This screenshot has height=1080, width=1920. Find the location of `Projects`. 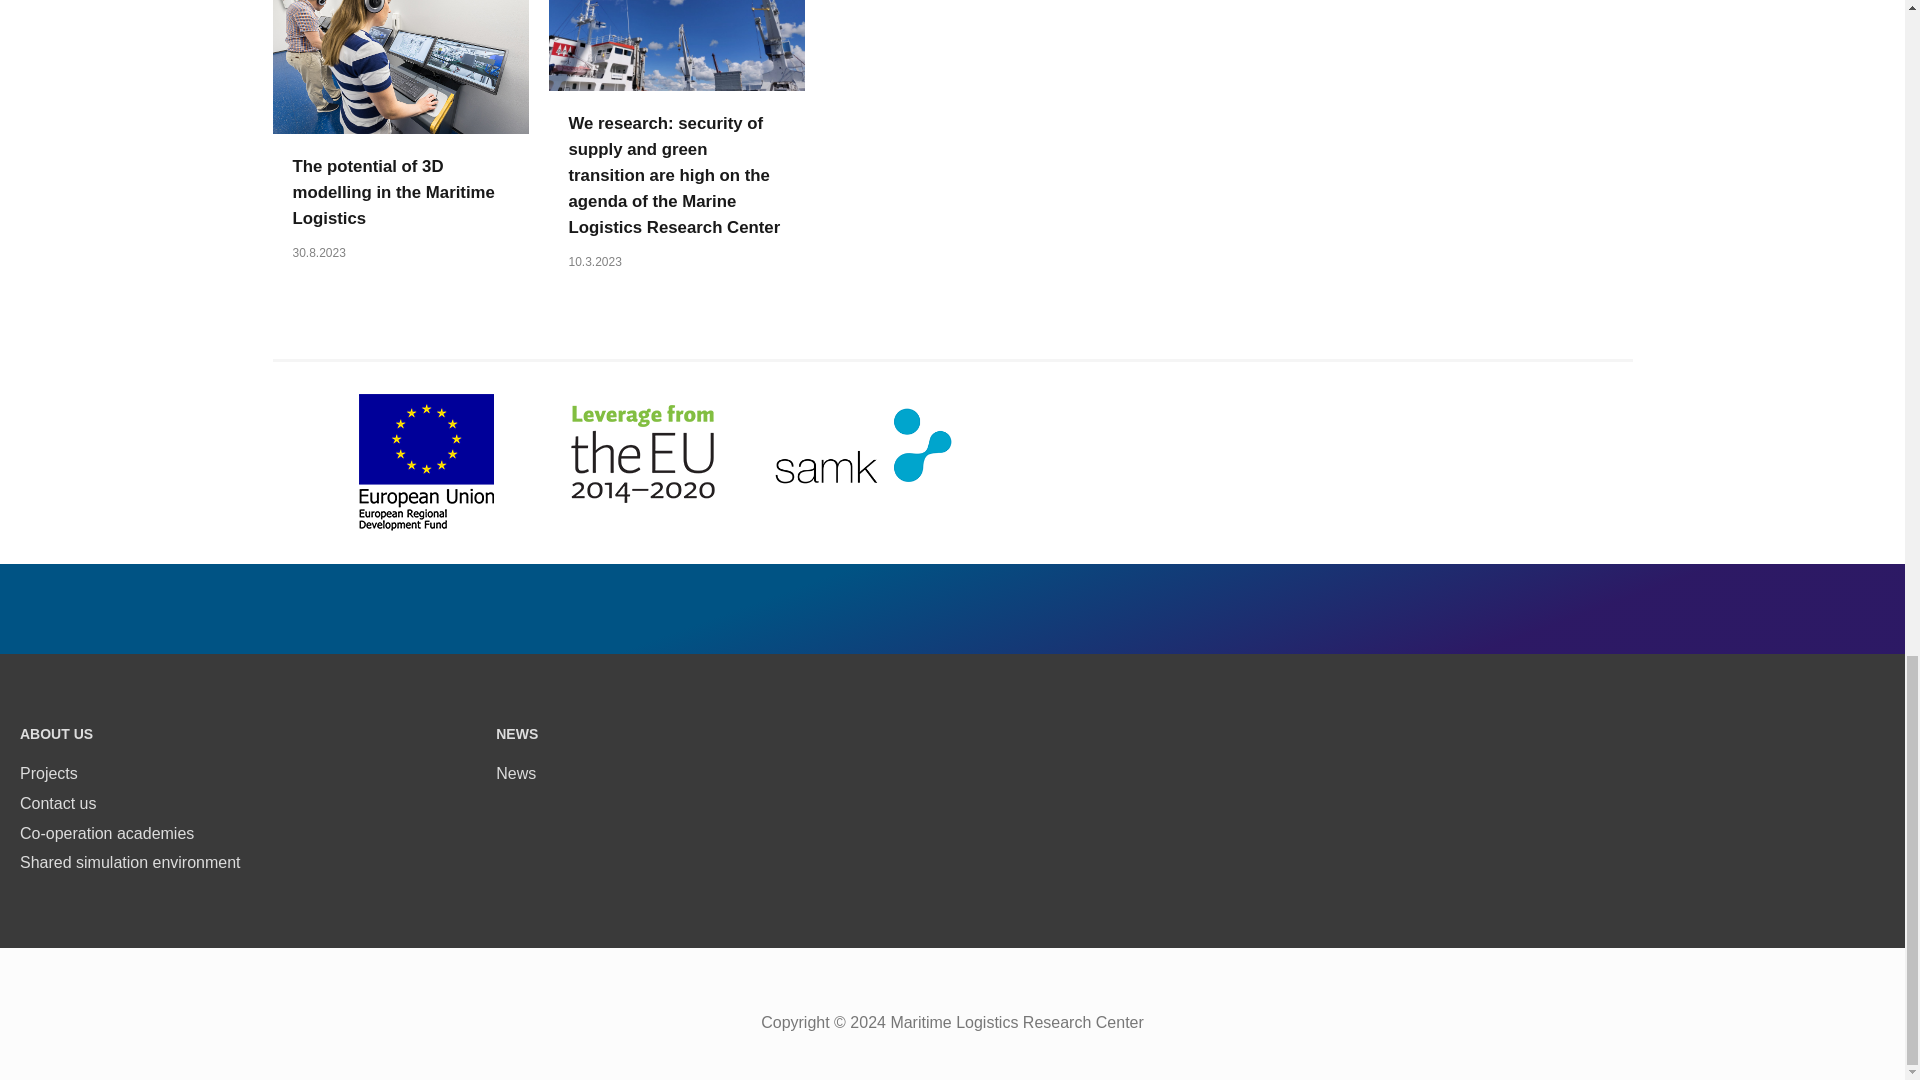

Projects is located at coordinates (48, 772).